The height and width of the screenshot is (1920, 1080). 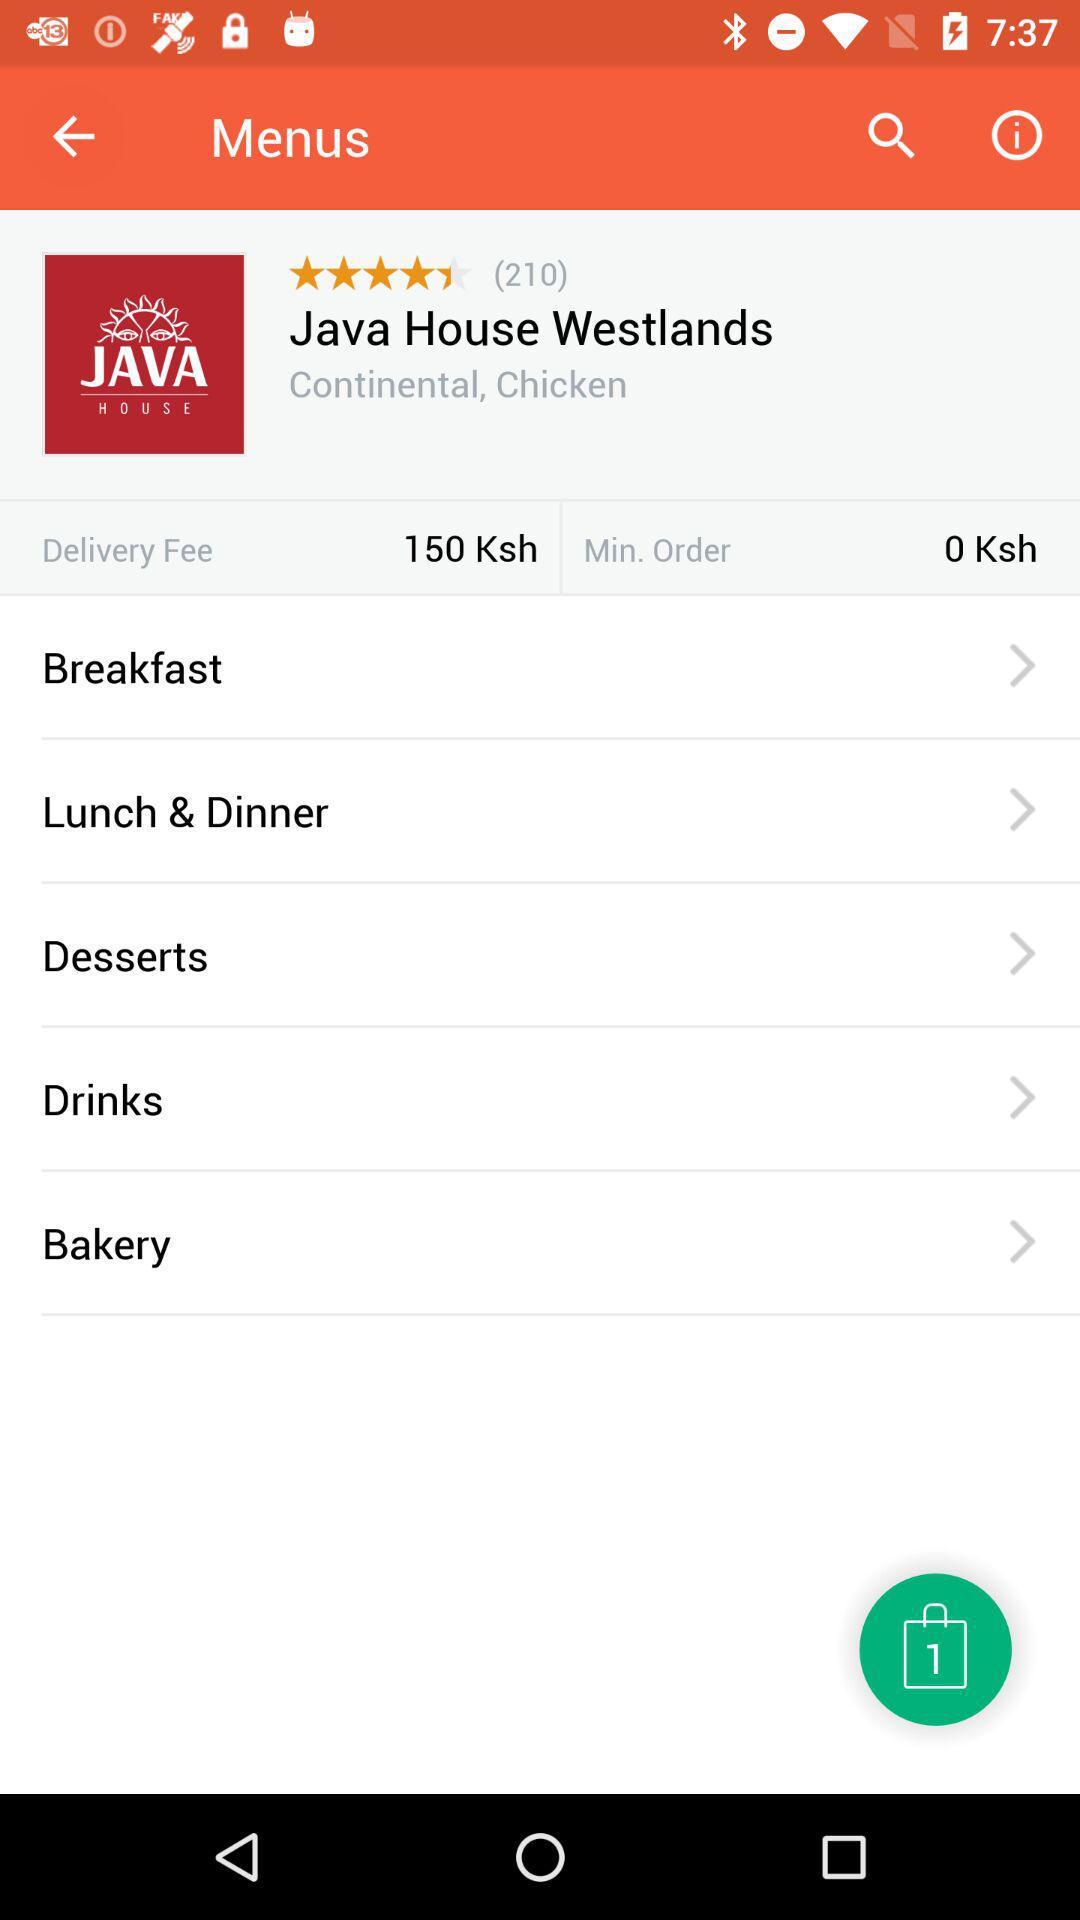 What do you see at coordinates (222, 549) in the screenshot?
I see `jump until the delivery fee icon` at bounding box center [222, 549].